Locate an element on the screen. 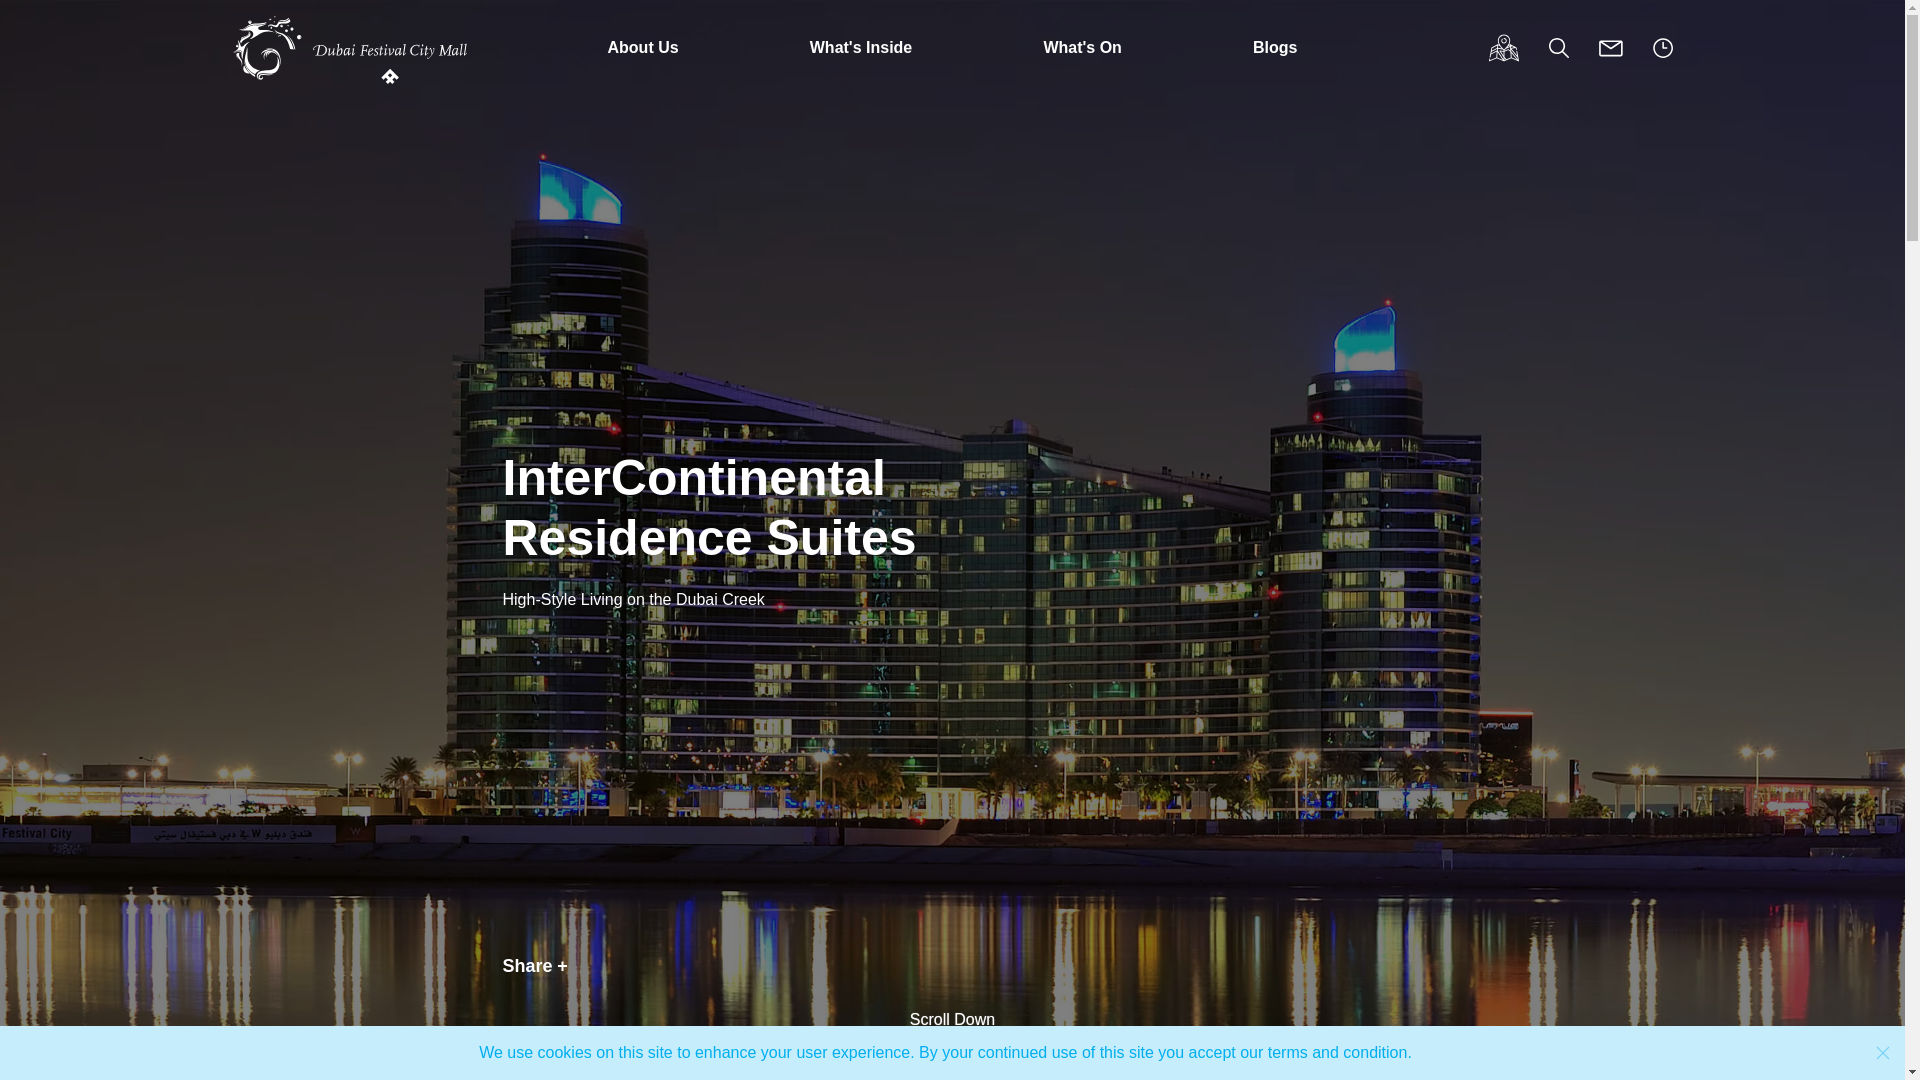  What's Inside is located at coordinates (860, 48).